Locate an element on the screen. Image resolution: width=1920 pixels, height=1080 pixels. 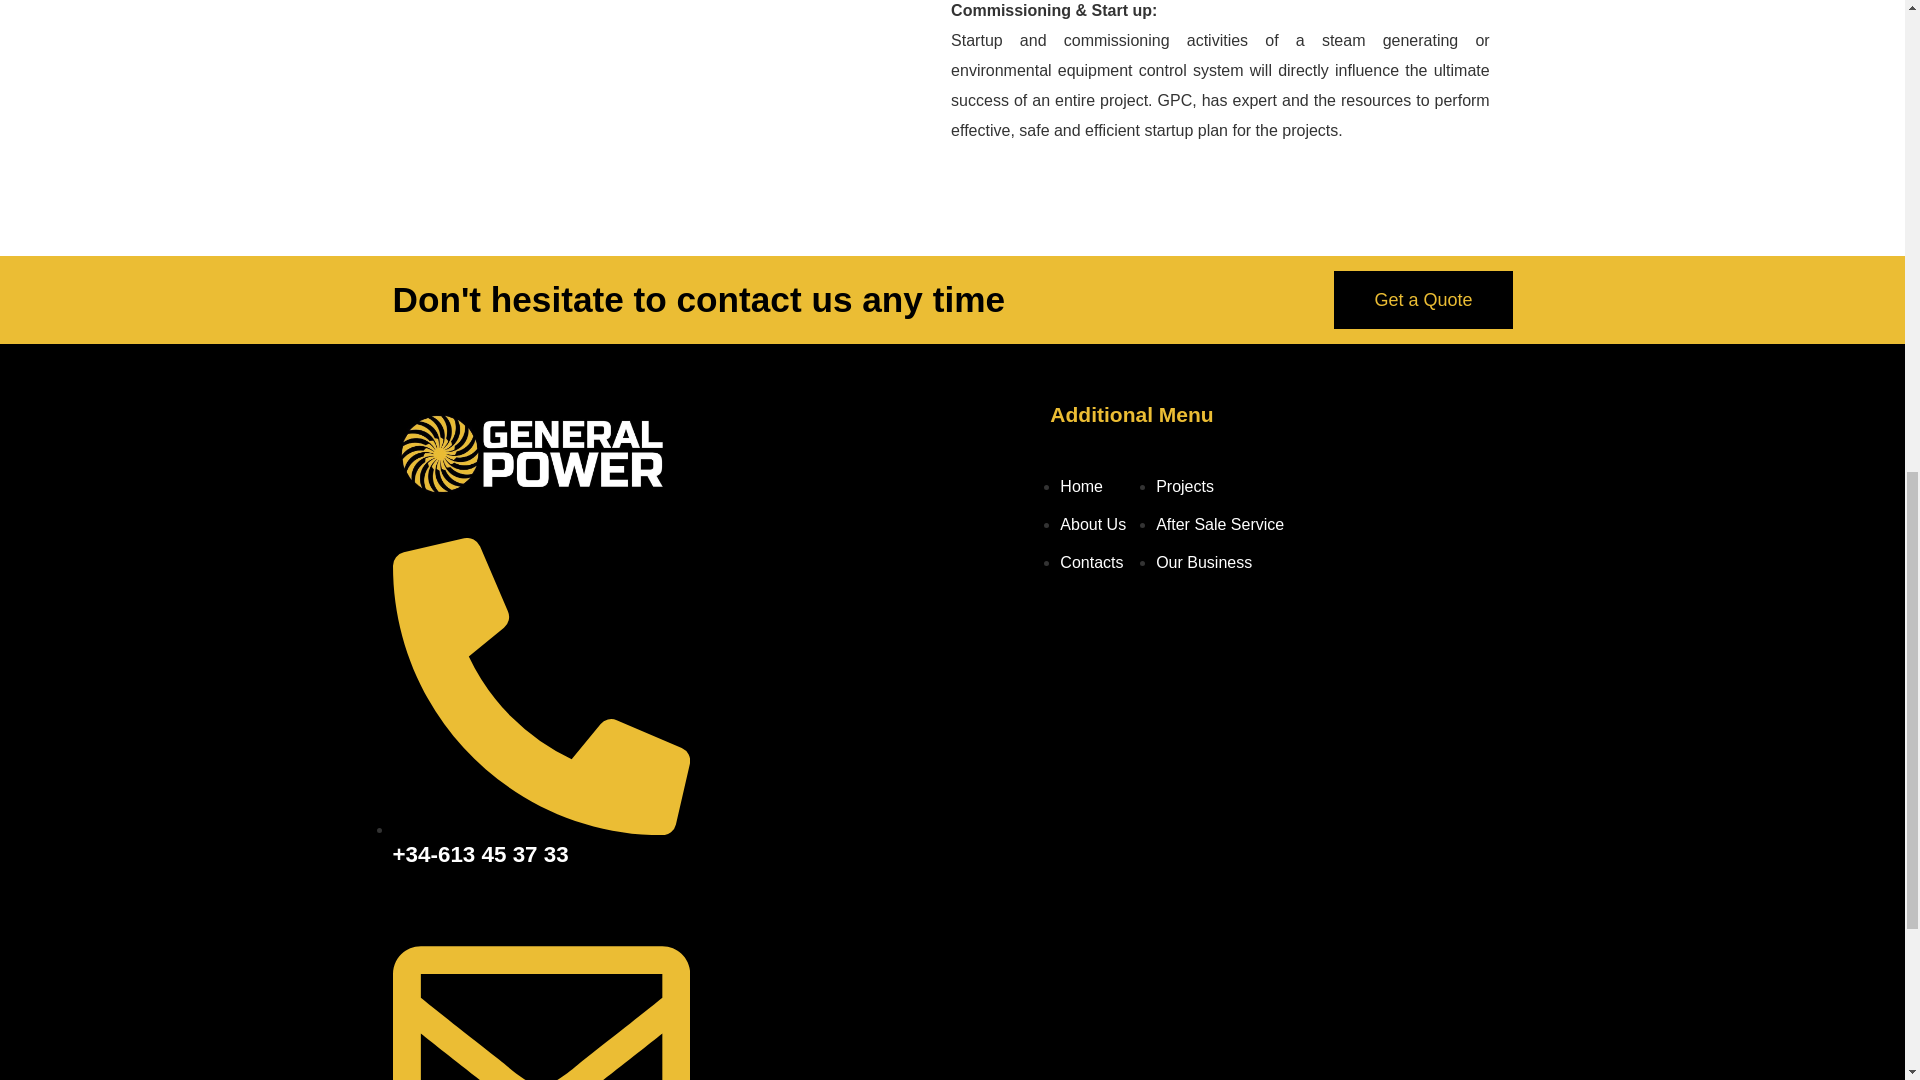
Home is located at coordinates (1080, 486).